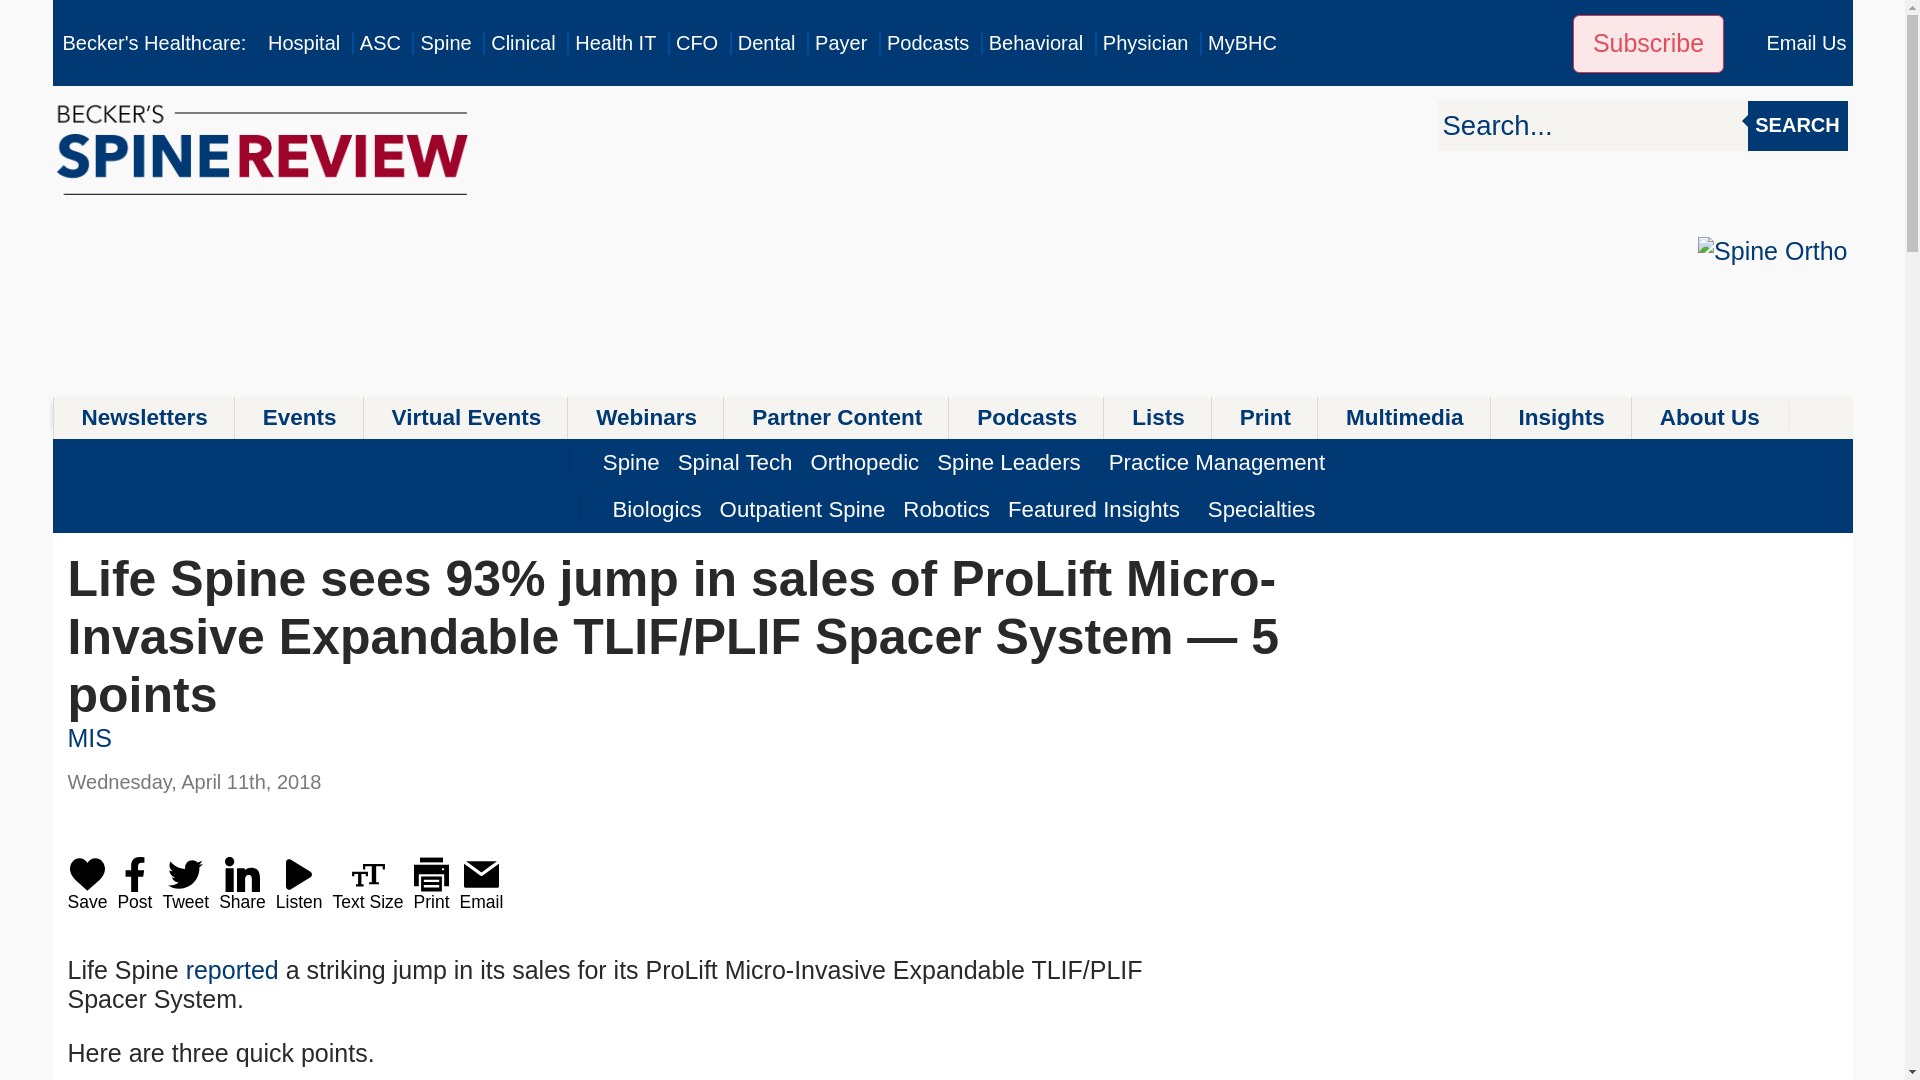  I want to click on Email Us, so click(1806, 43).